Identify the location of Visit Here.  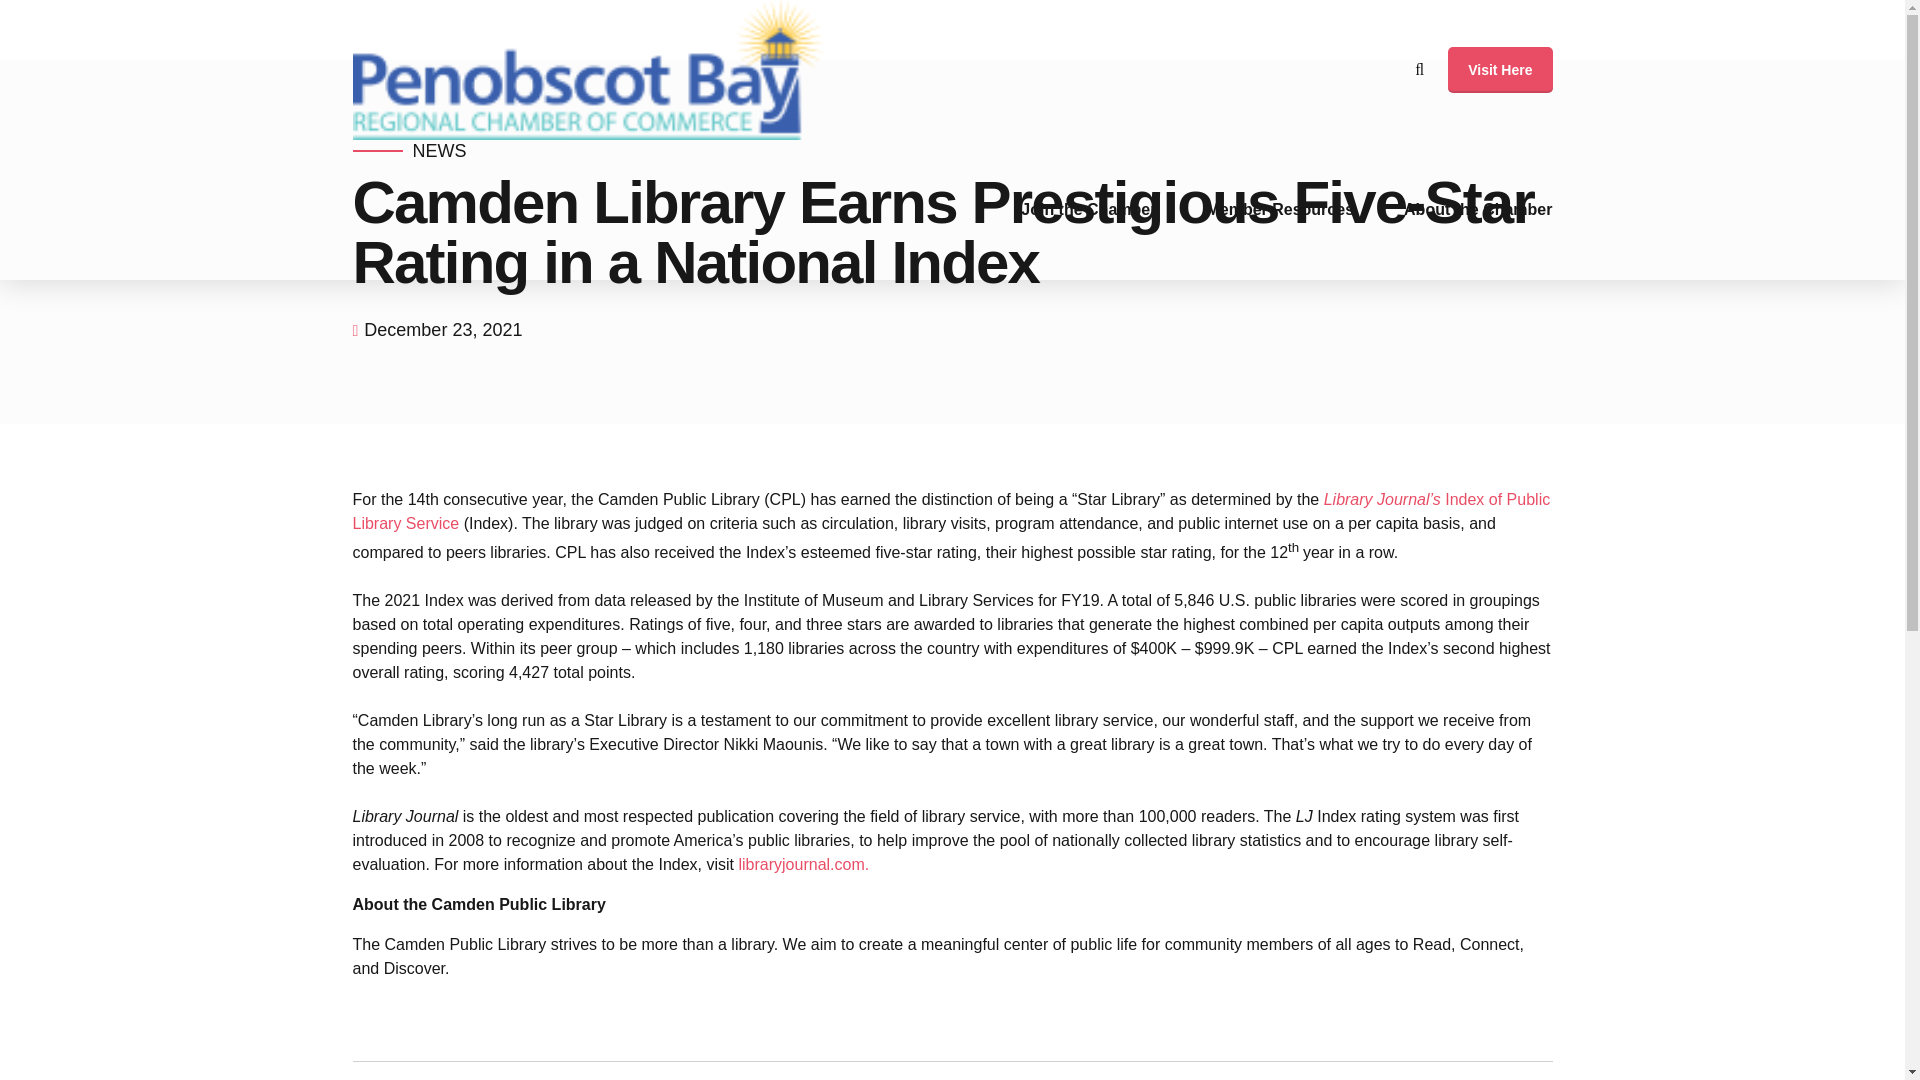
(1499, 70).